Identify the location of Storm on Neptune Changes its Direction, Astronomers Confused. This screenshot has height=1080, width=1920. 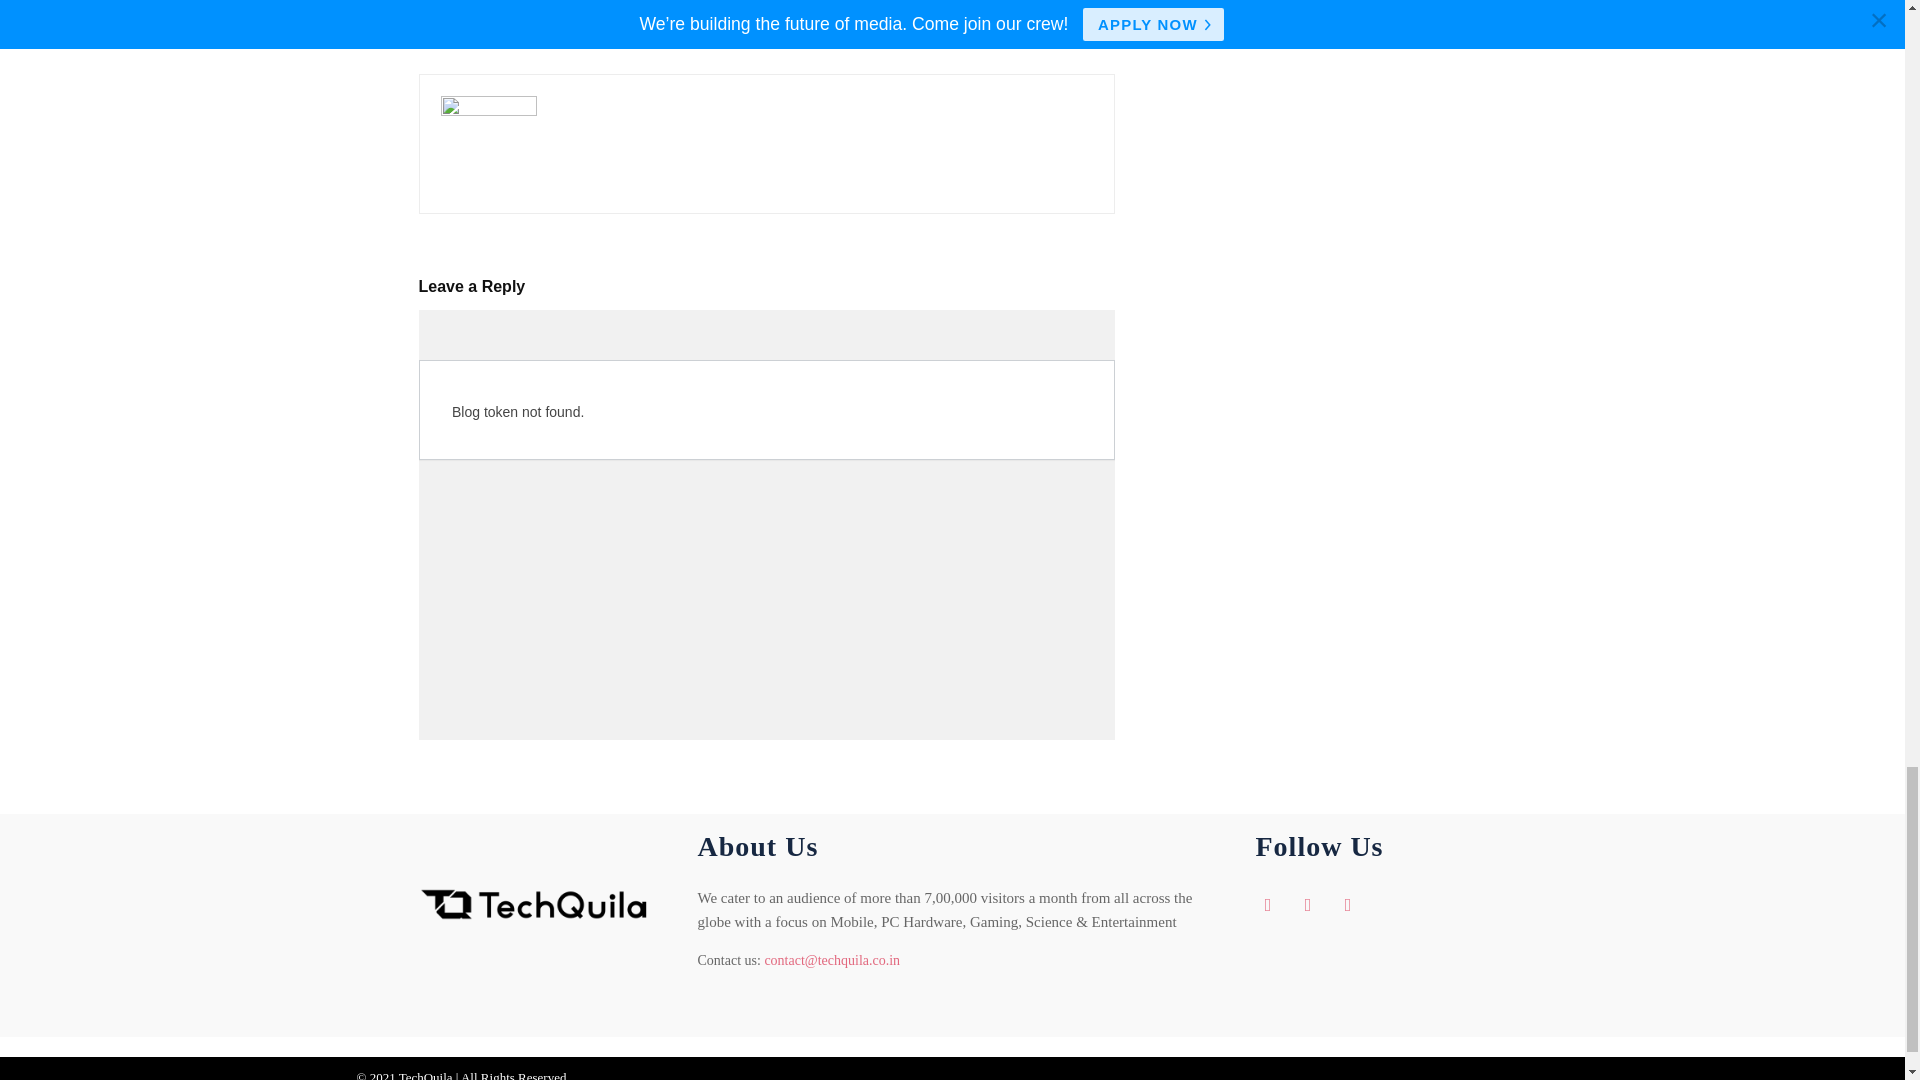
(580, 16).